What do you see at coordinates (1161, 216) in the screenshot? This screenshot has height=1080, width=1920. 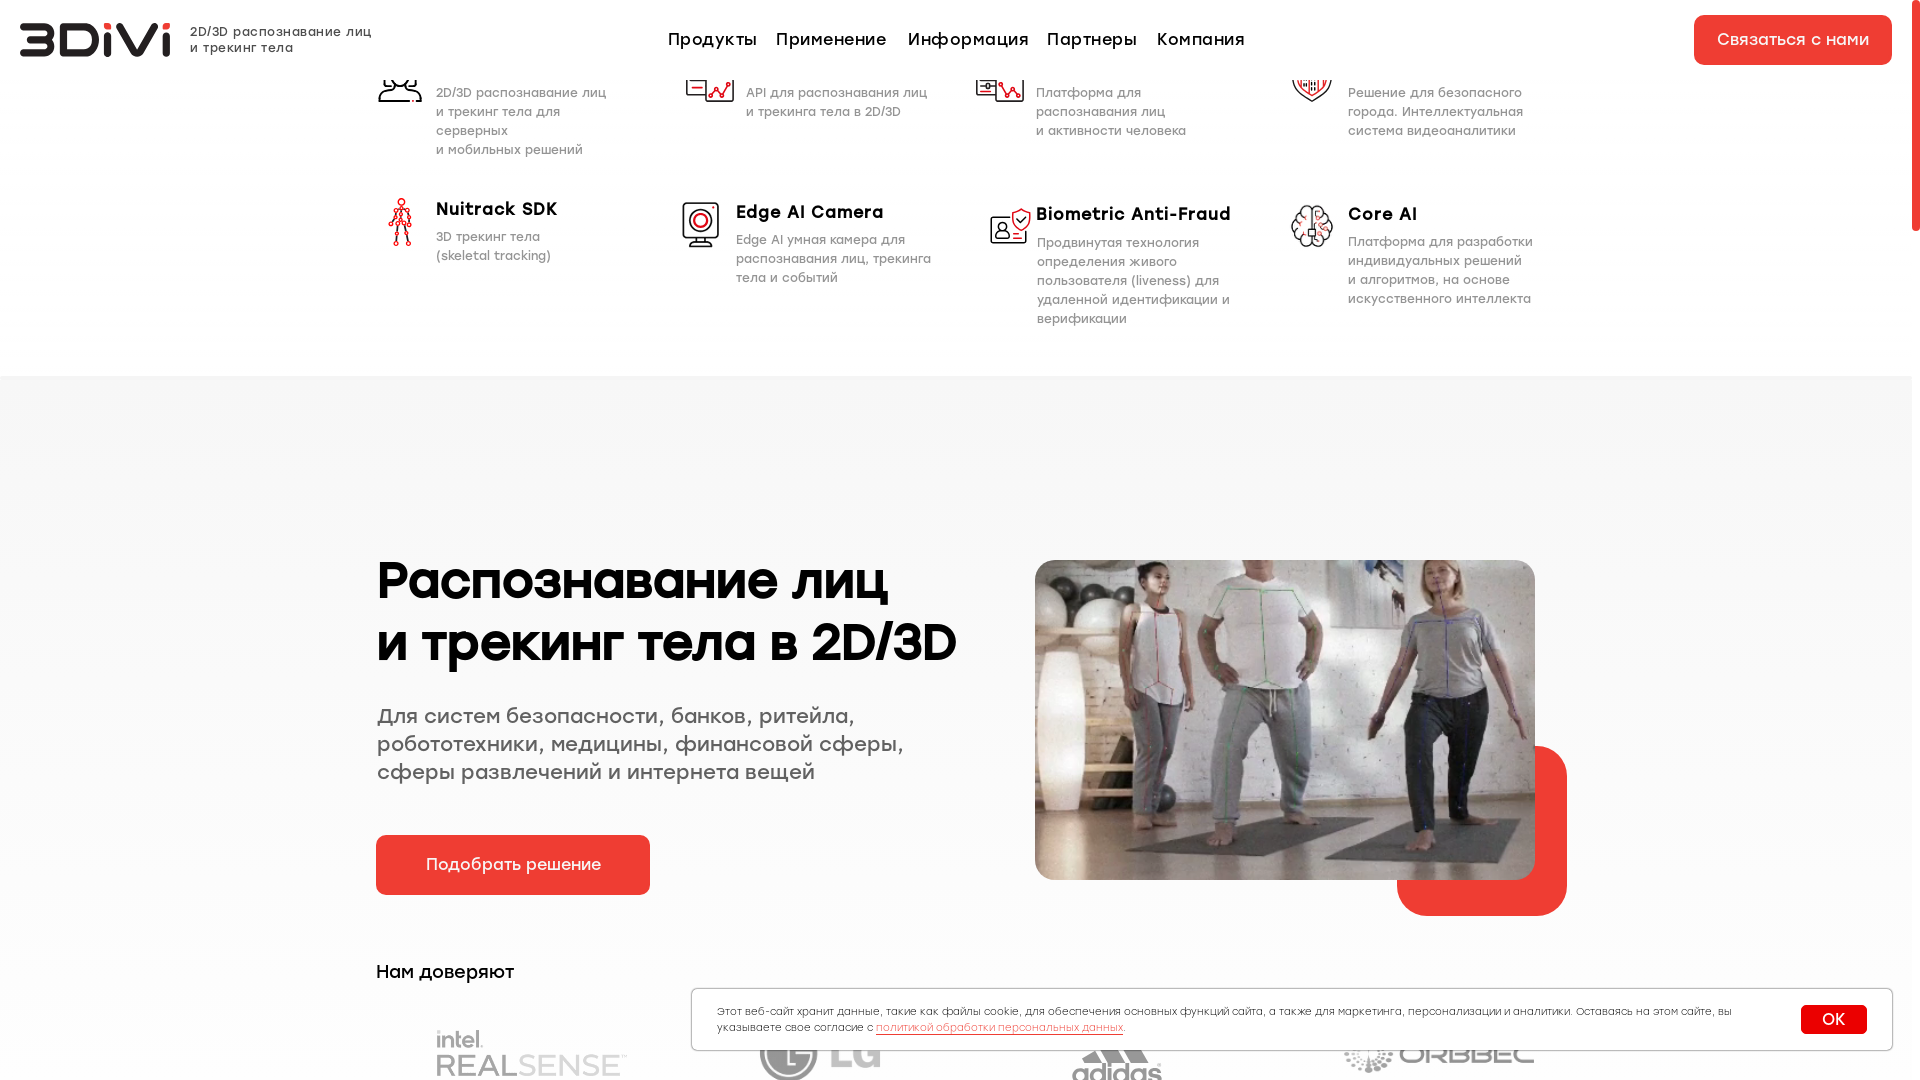 I see `Biometric Anti-Fraud` at bounding box center [1161, 216].